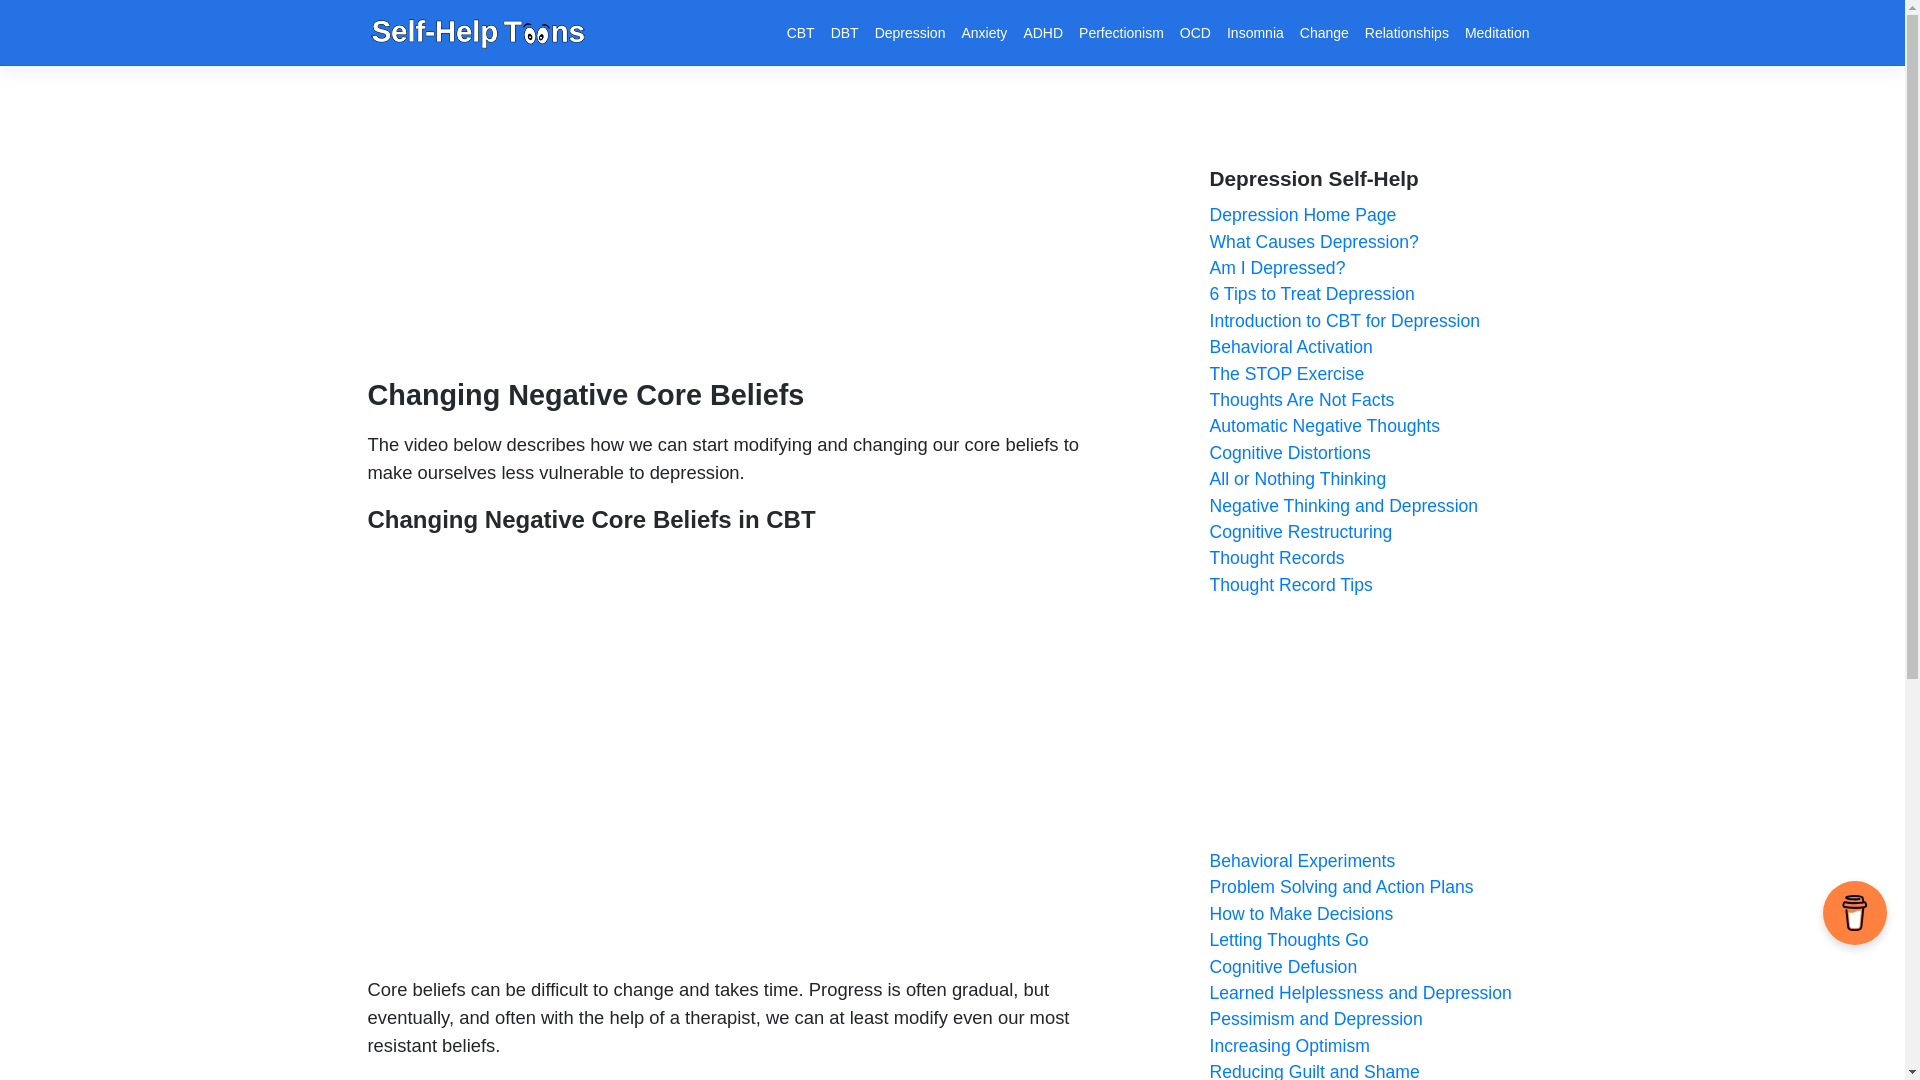 This screenshot has width=1920, height=1080. What do you see at coordinates (1288, 940) in the screenshot?
I see `Letting Thoughts Go` at bounding box center [1288, 940].